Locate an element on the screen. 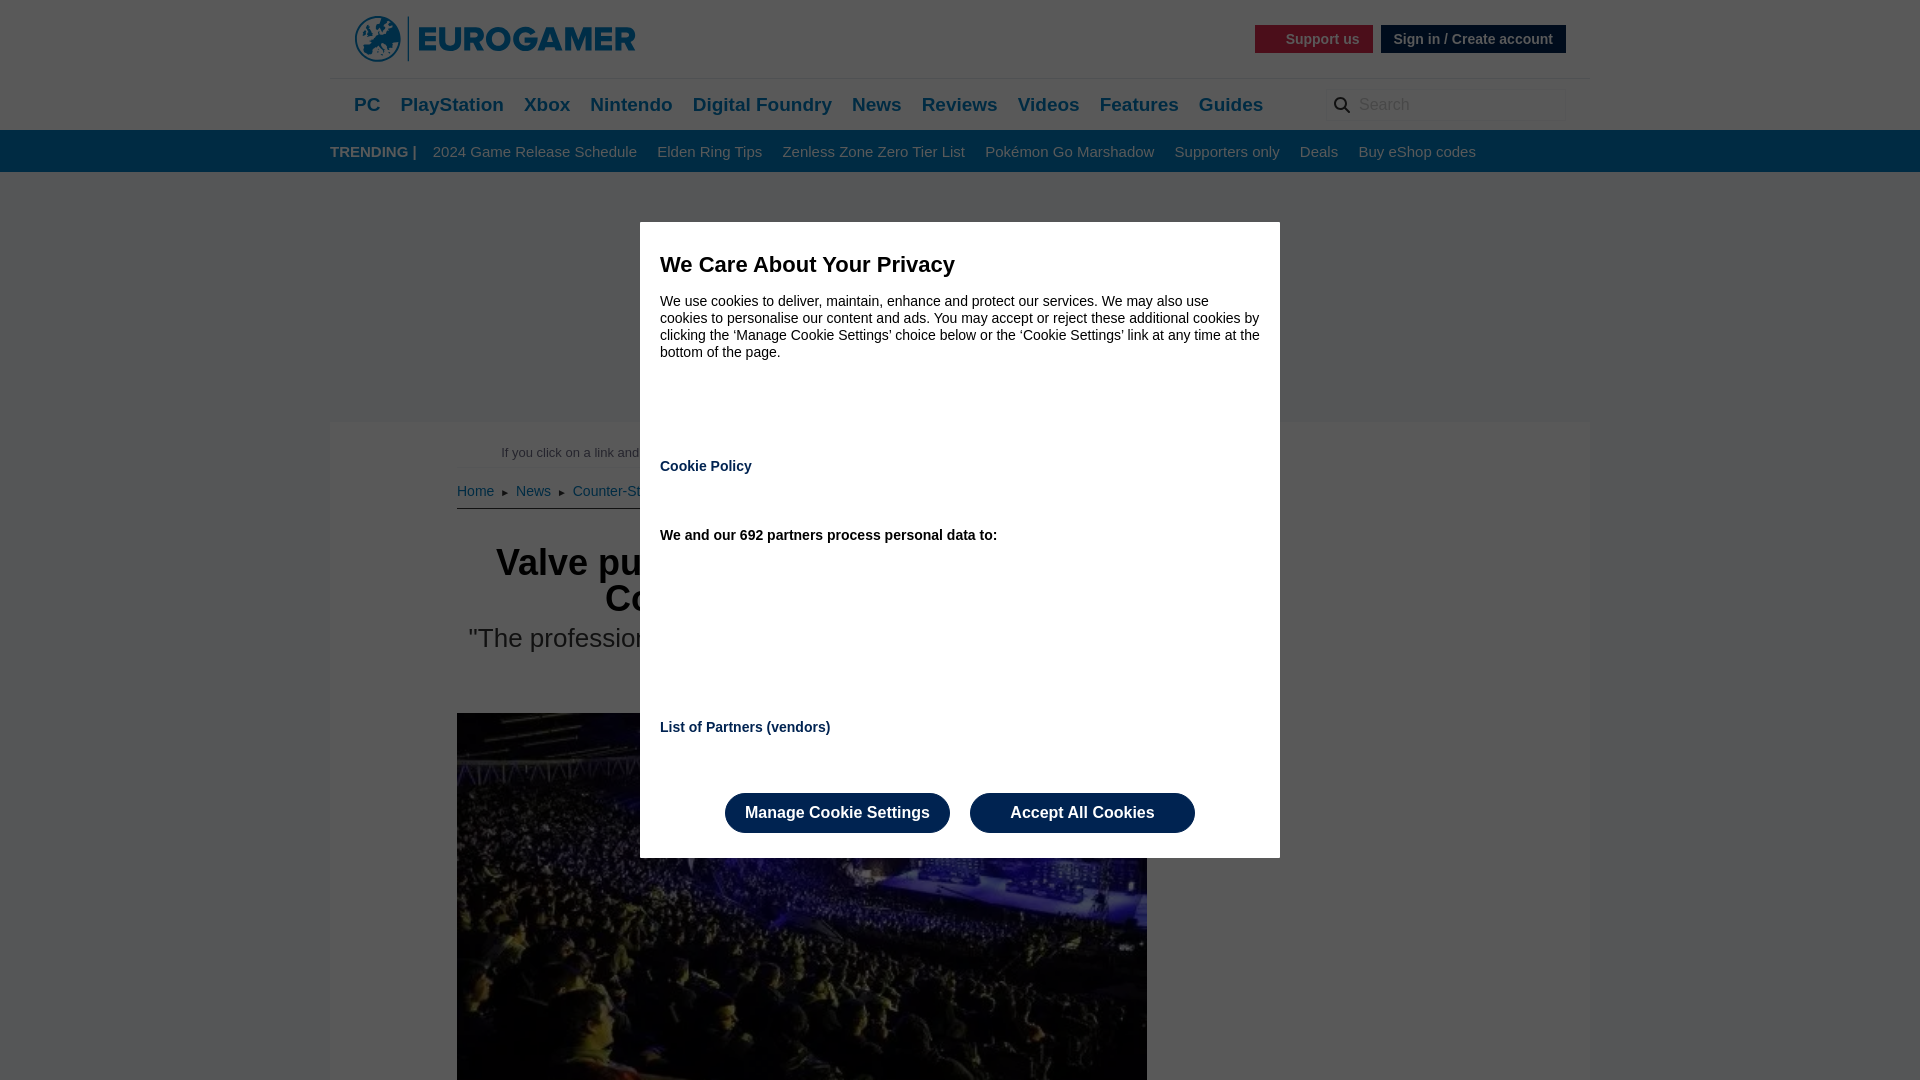 This screenshot has height=1080, width=1920. Digital Foundry is located at coordinates (762, 104).